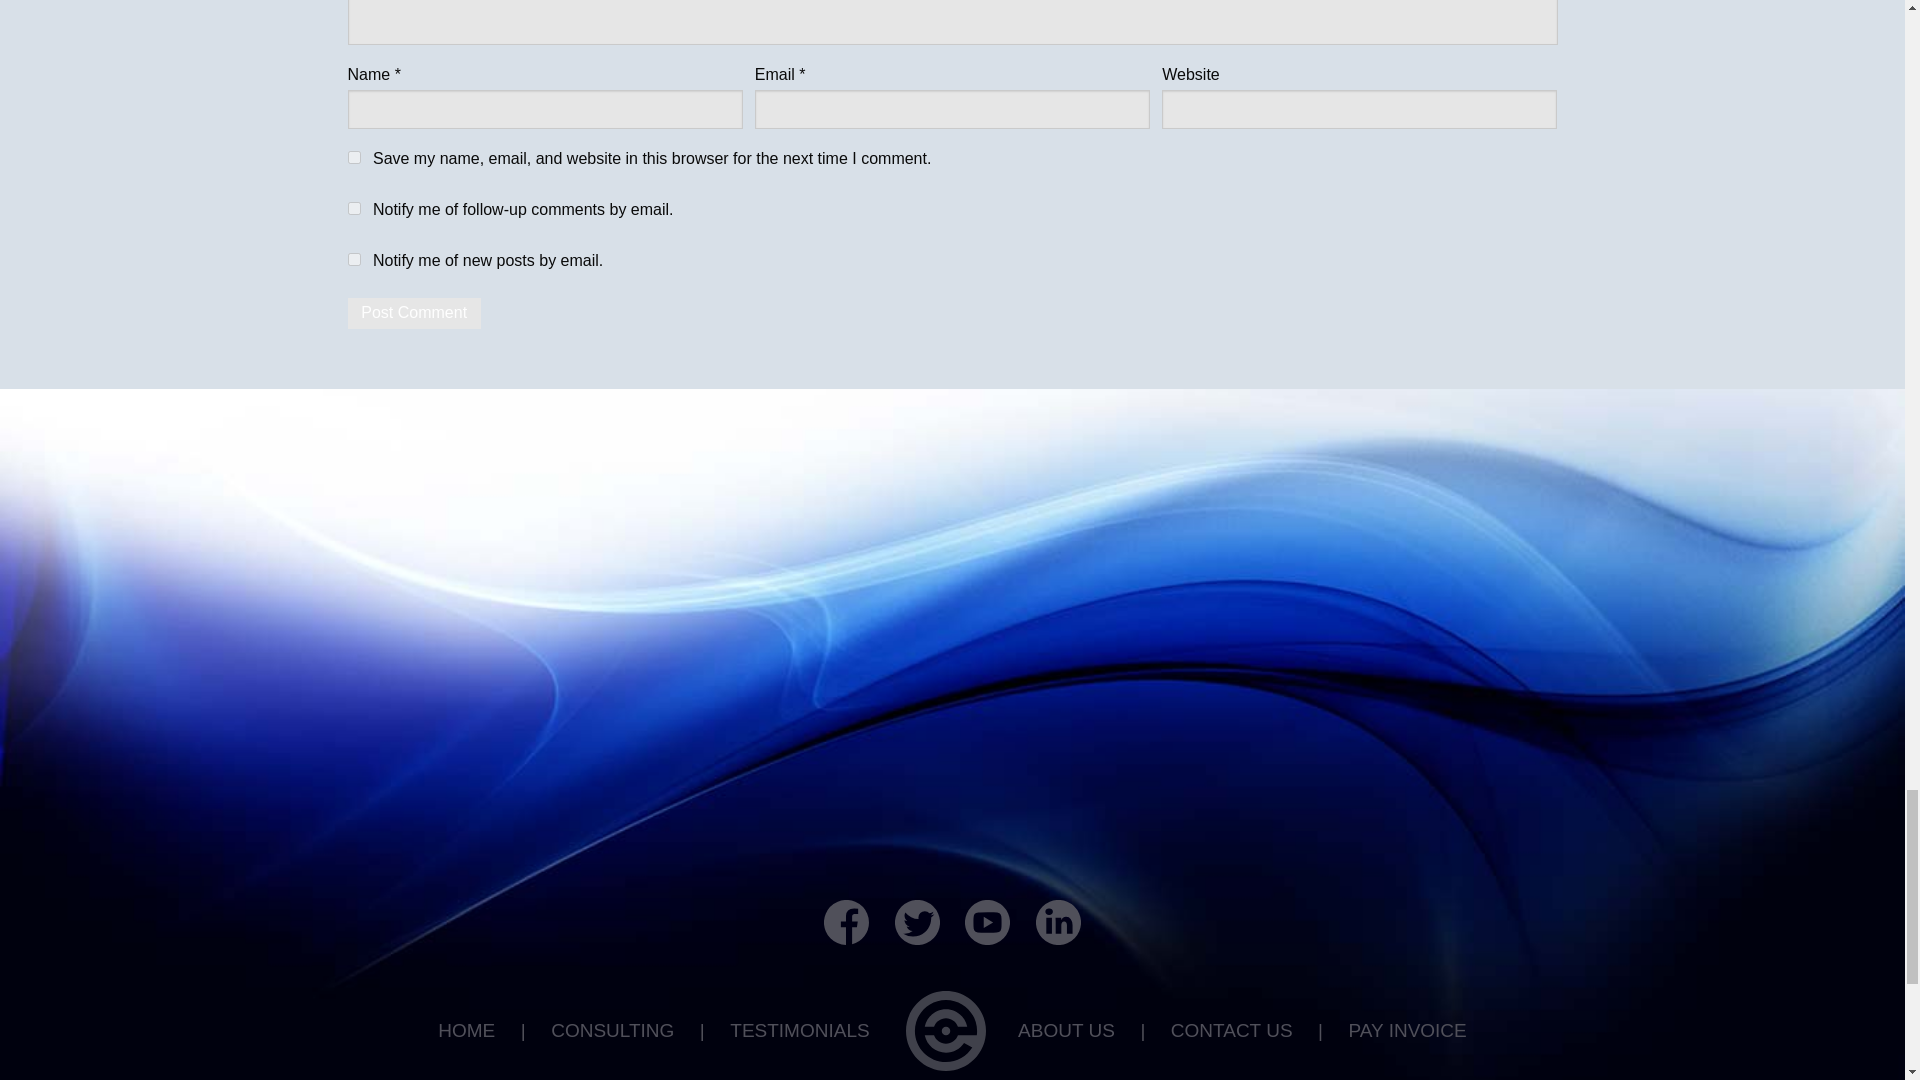 The image size is (1920, 1080). Describe the element at coordinates (354, 158) in the screenshot. I see `yes` at that location.